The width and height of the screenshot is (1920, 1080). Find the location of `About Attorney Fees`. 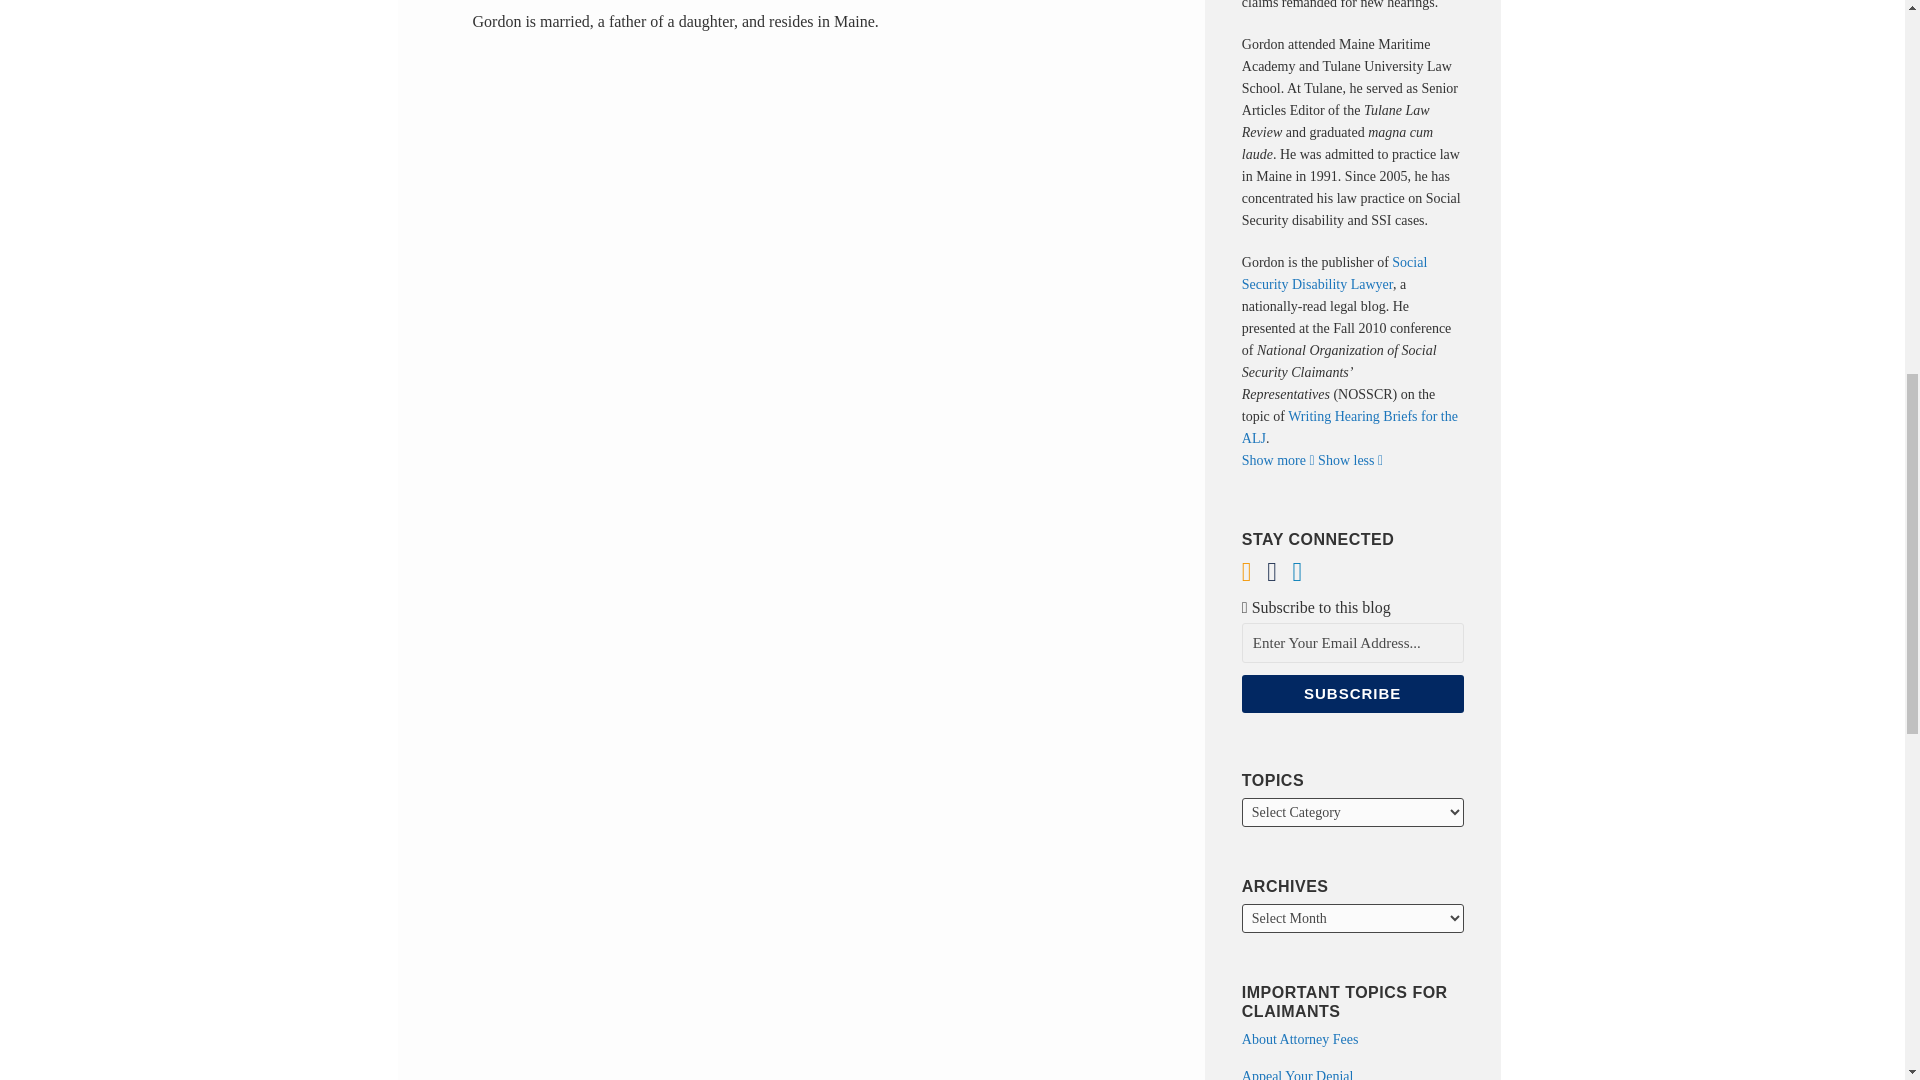

About Attorney Fees is located at coordinates (1300, 1039).